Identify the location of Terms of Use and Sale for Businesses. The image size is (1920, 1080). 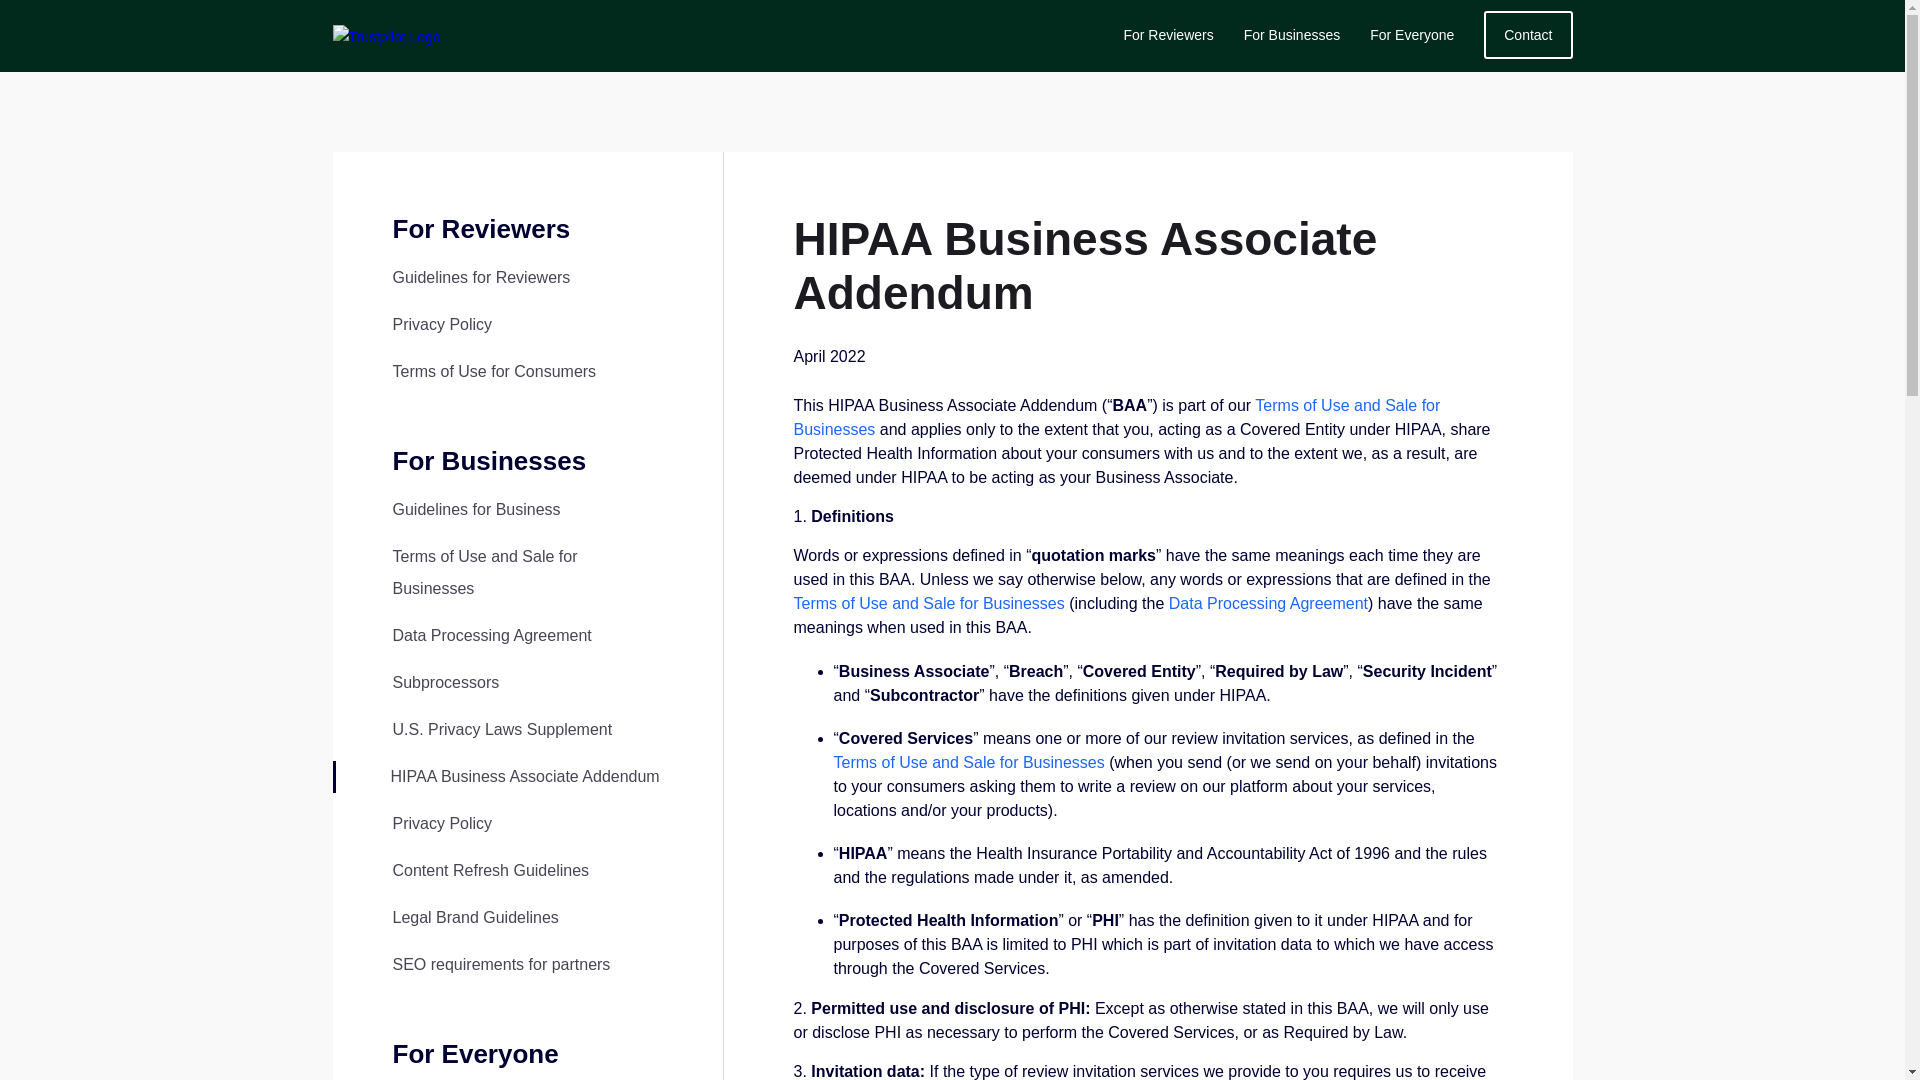
(484, 572).